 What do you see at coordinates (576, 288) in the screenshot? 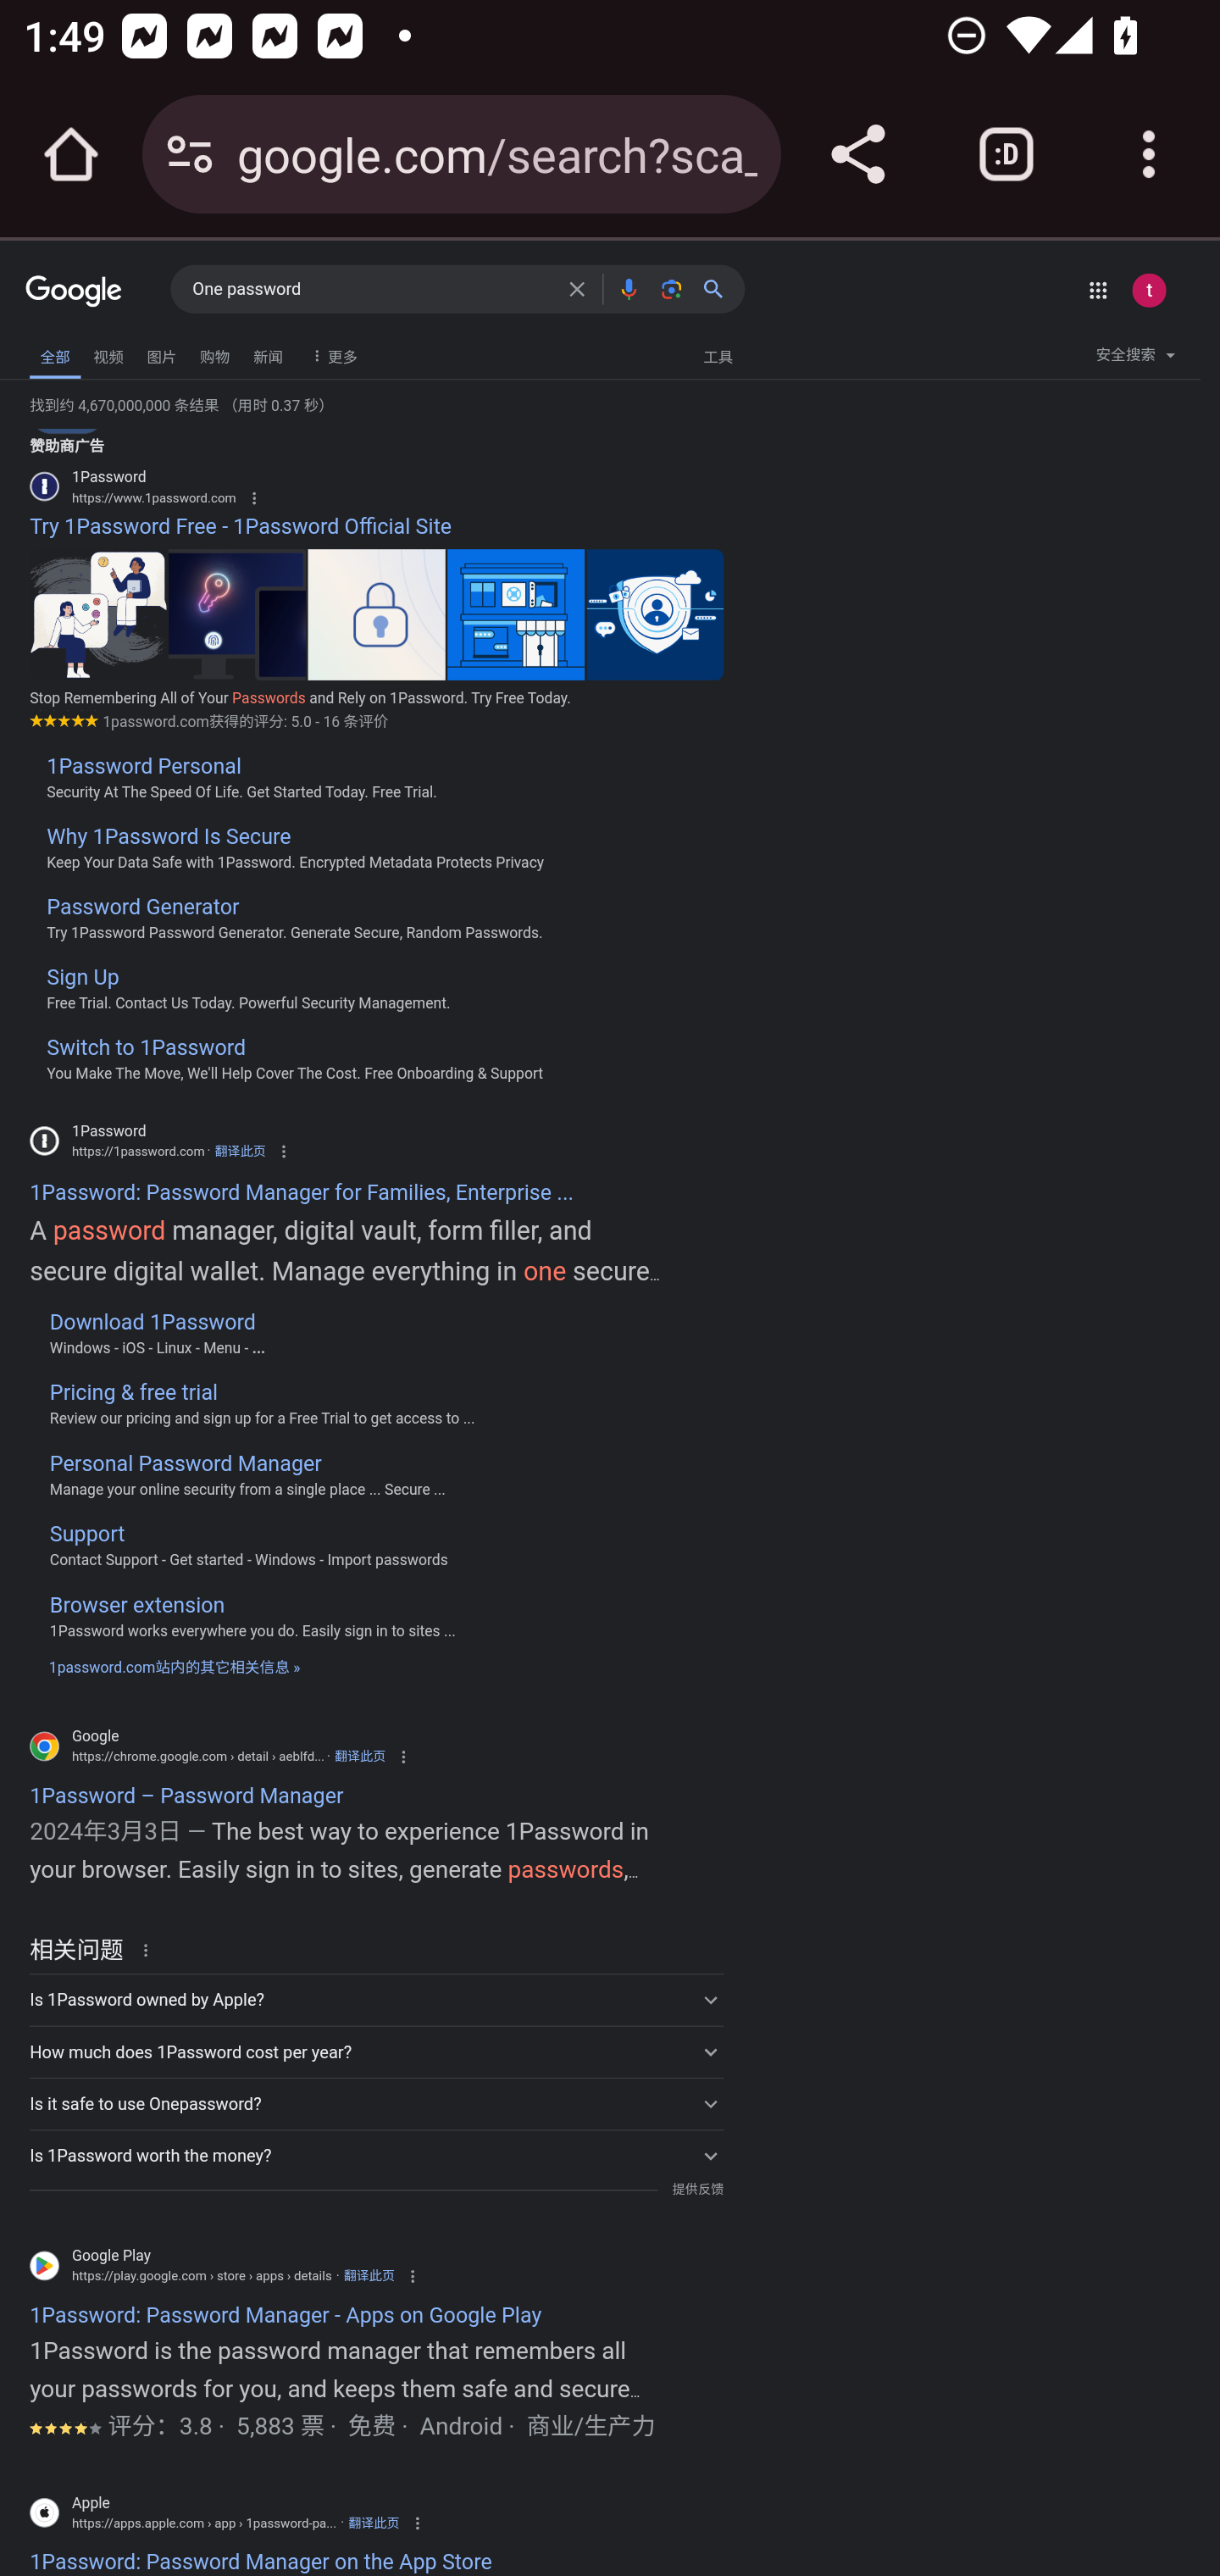
I see `清除` at bounding box center [576, 288].